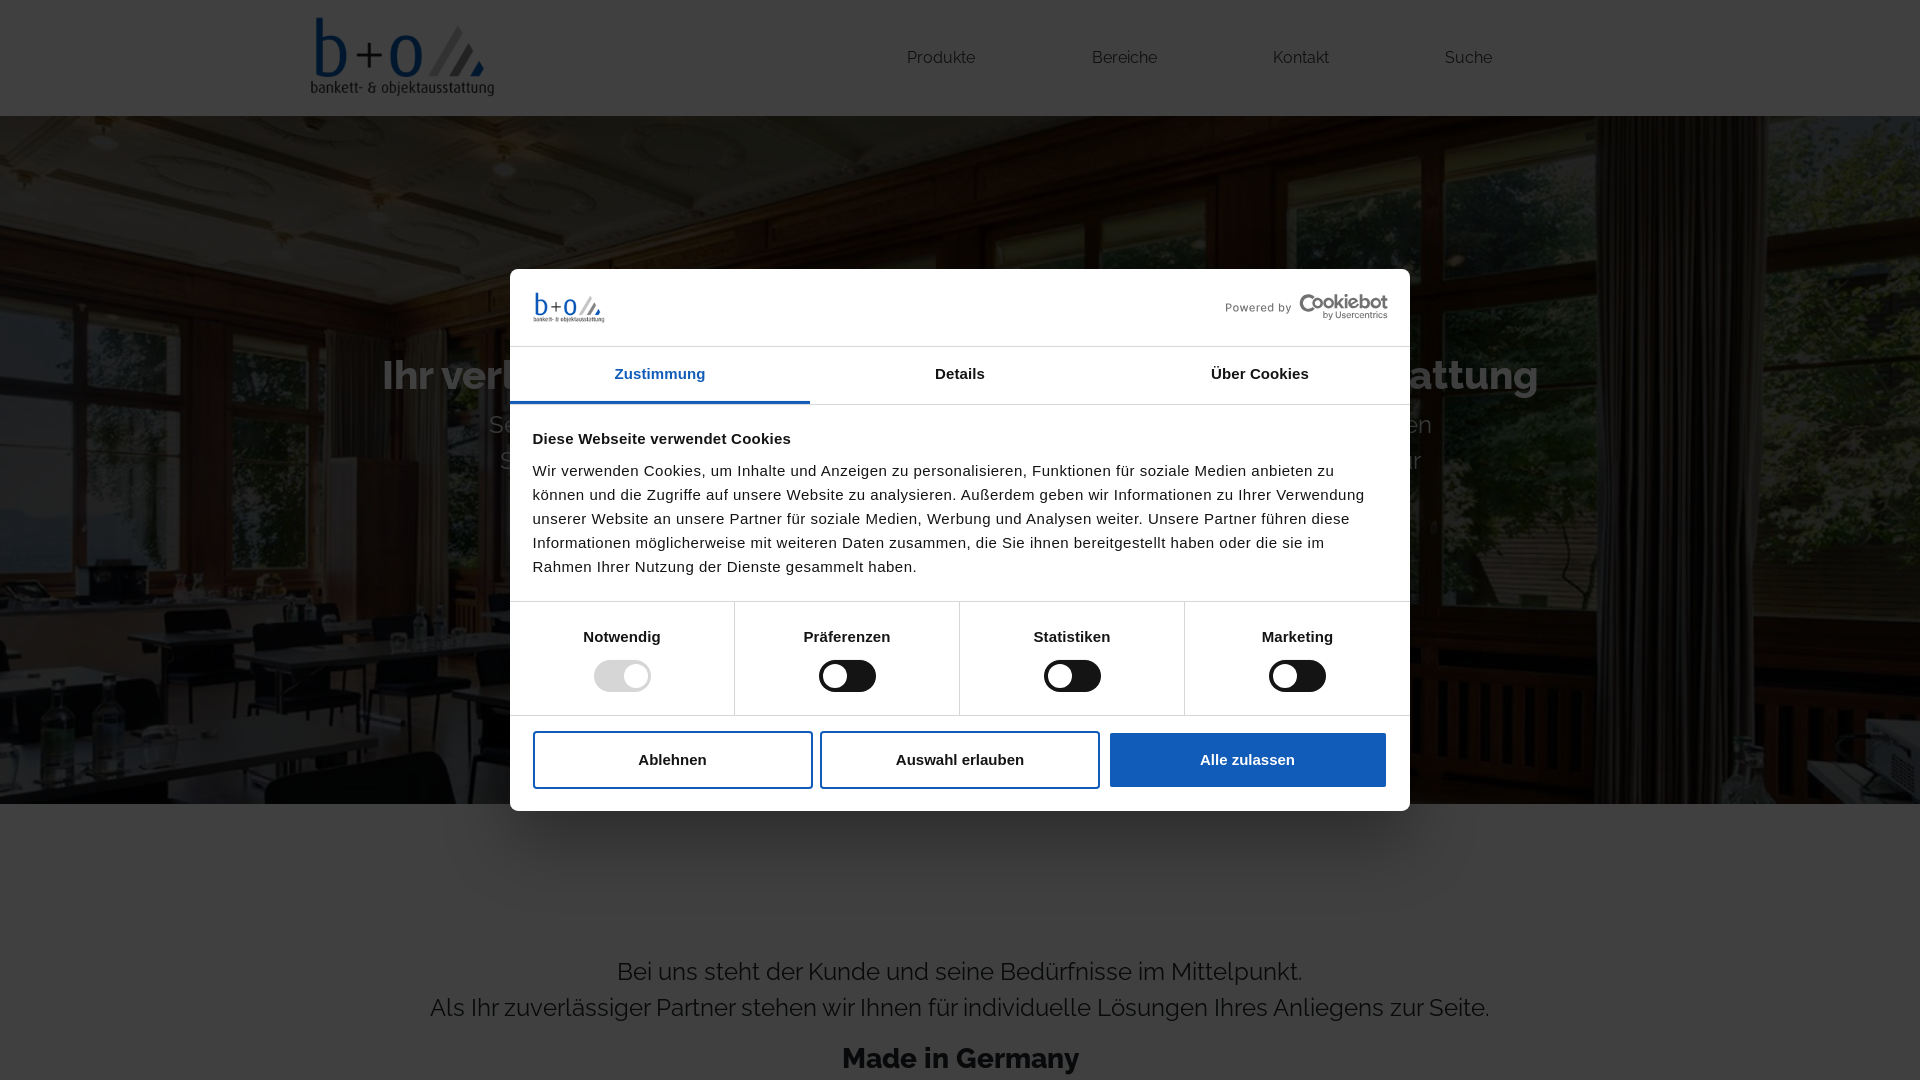 This screenshot has height=1080, width=1920. I want to click on Alle zulassen, so click(1248, 760).